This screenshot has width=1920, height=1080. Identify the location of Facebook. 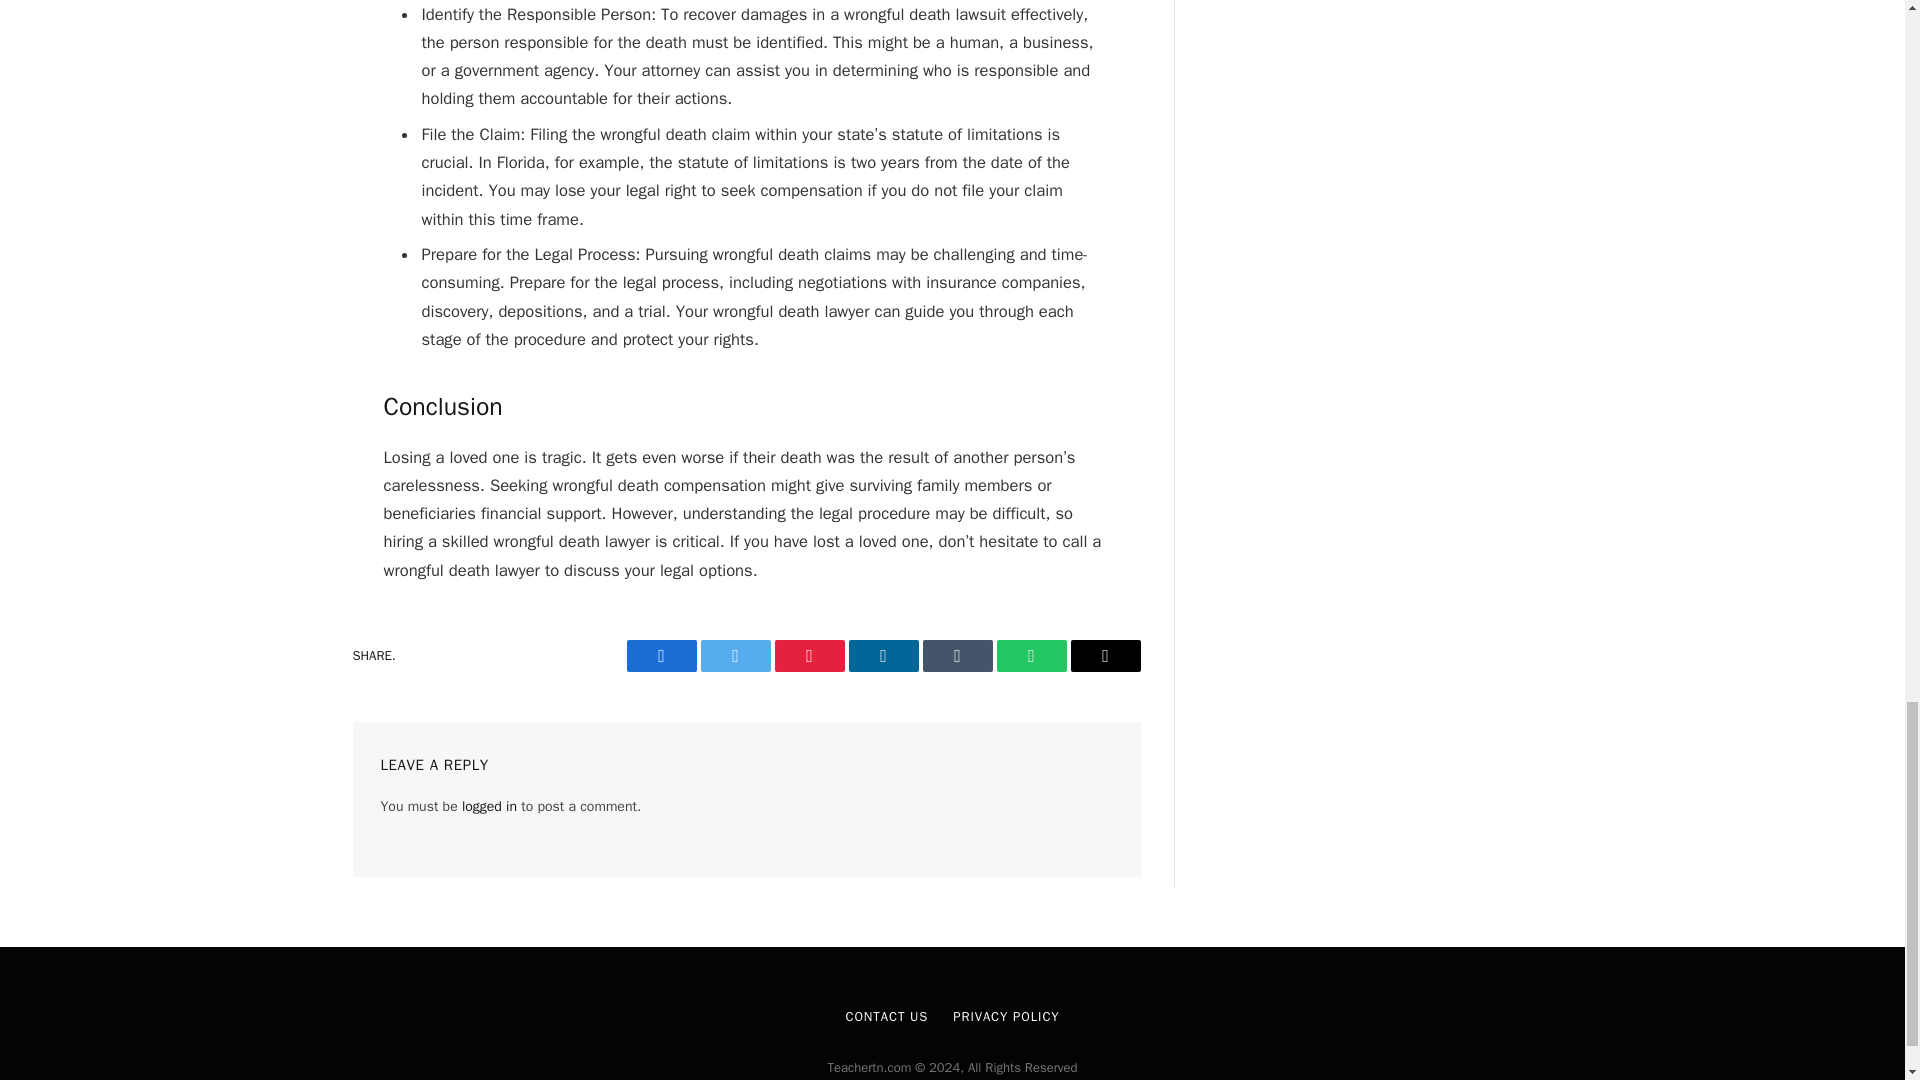
(660, 656).